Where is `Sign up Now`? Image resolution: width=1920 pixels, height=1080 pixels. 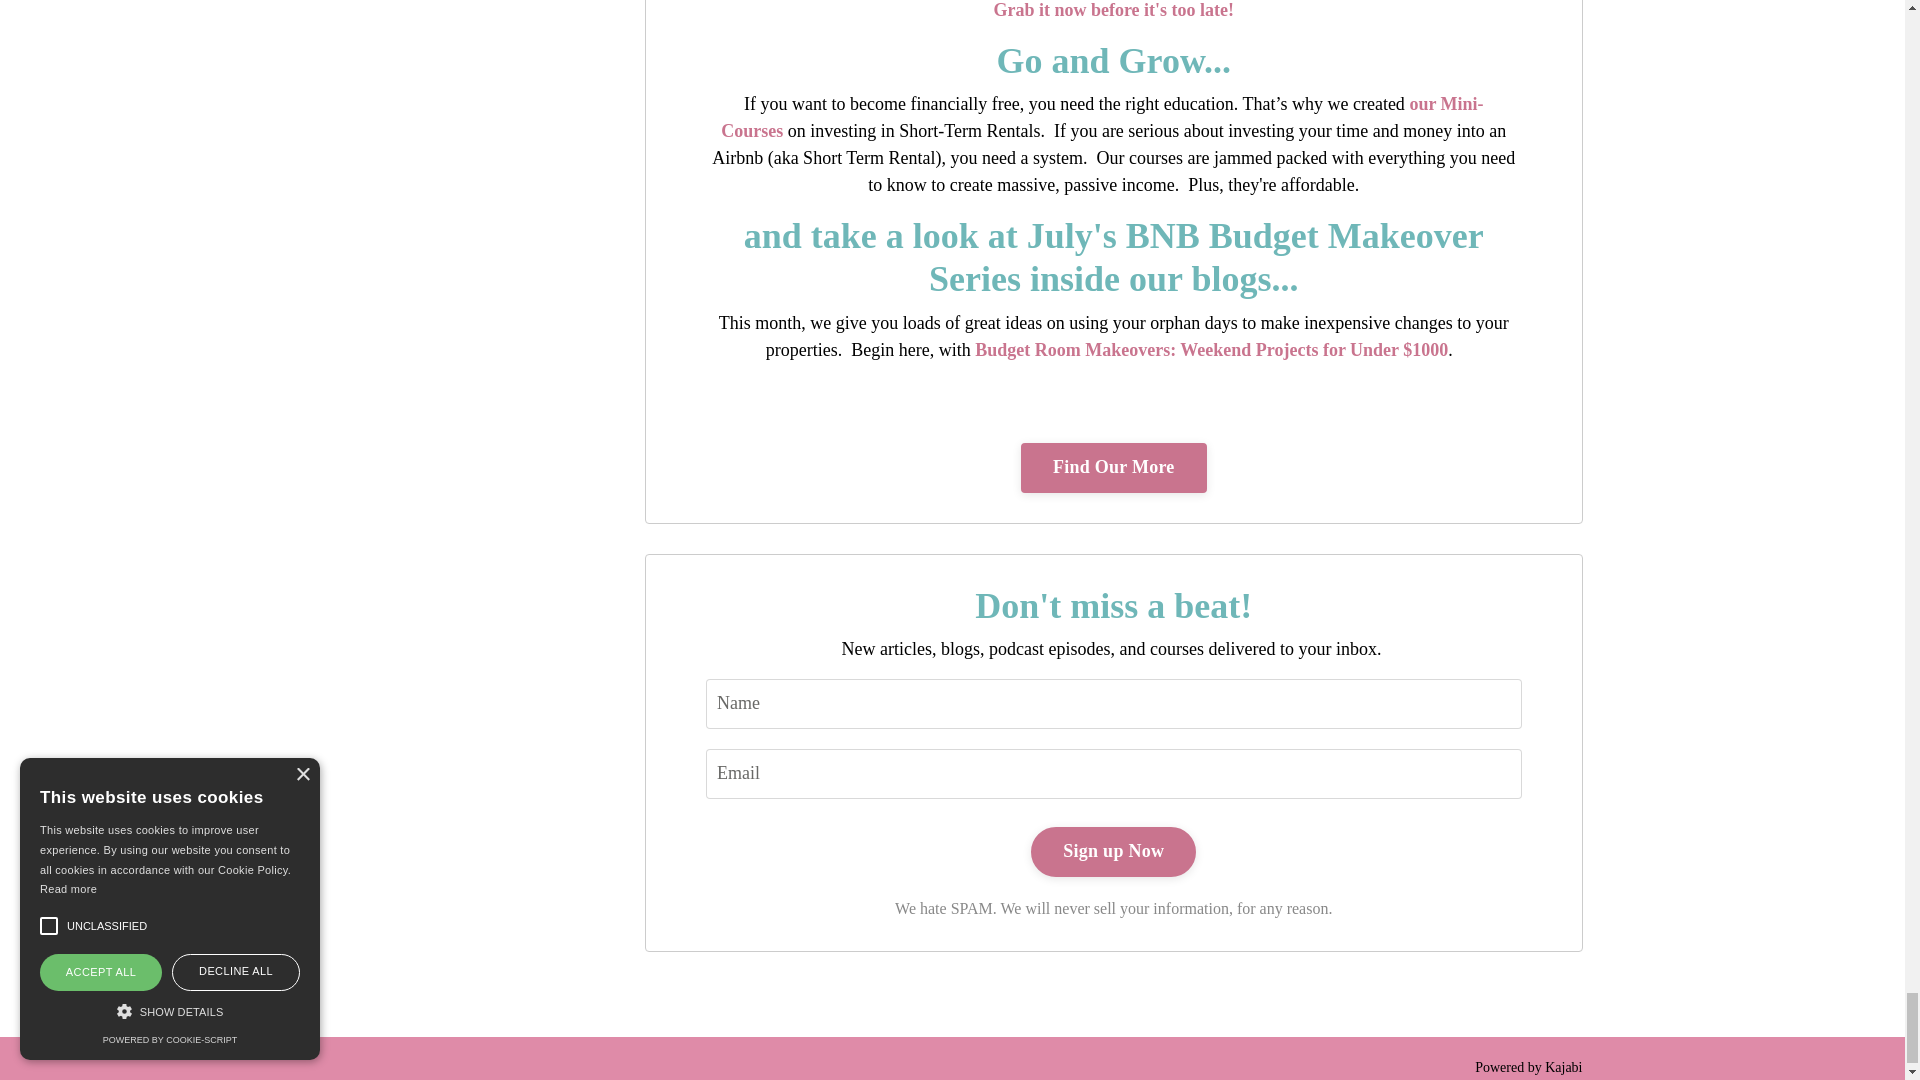
Sign up Now is located at coordinates (1114, 852).